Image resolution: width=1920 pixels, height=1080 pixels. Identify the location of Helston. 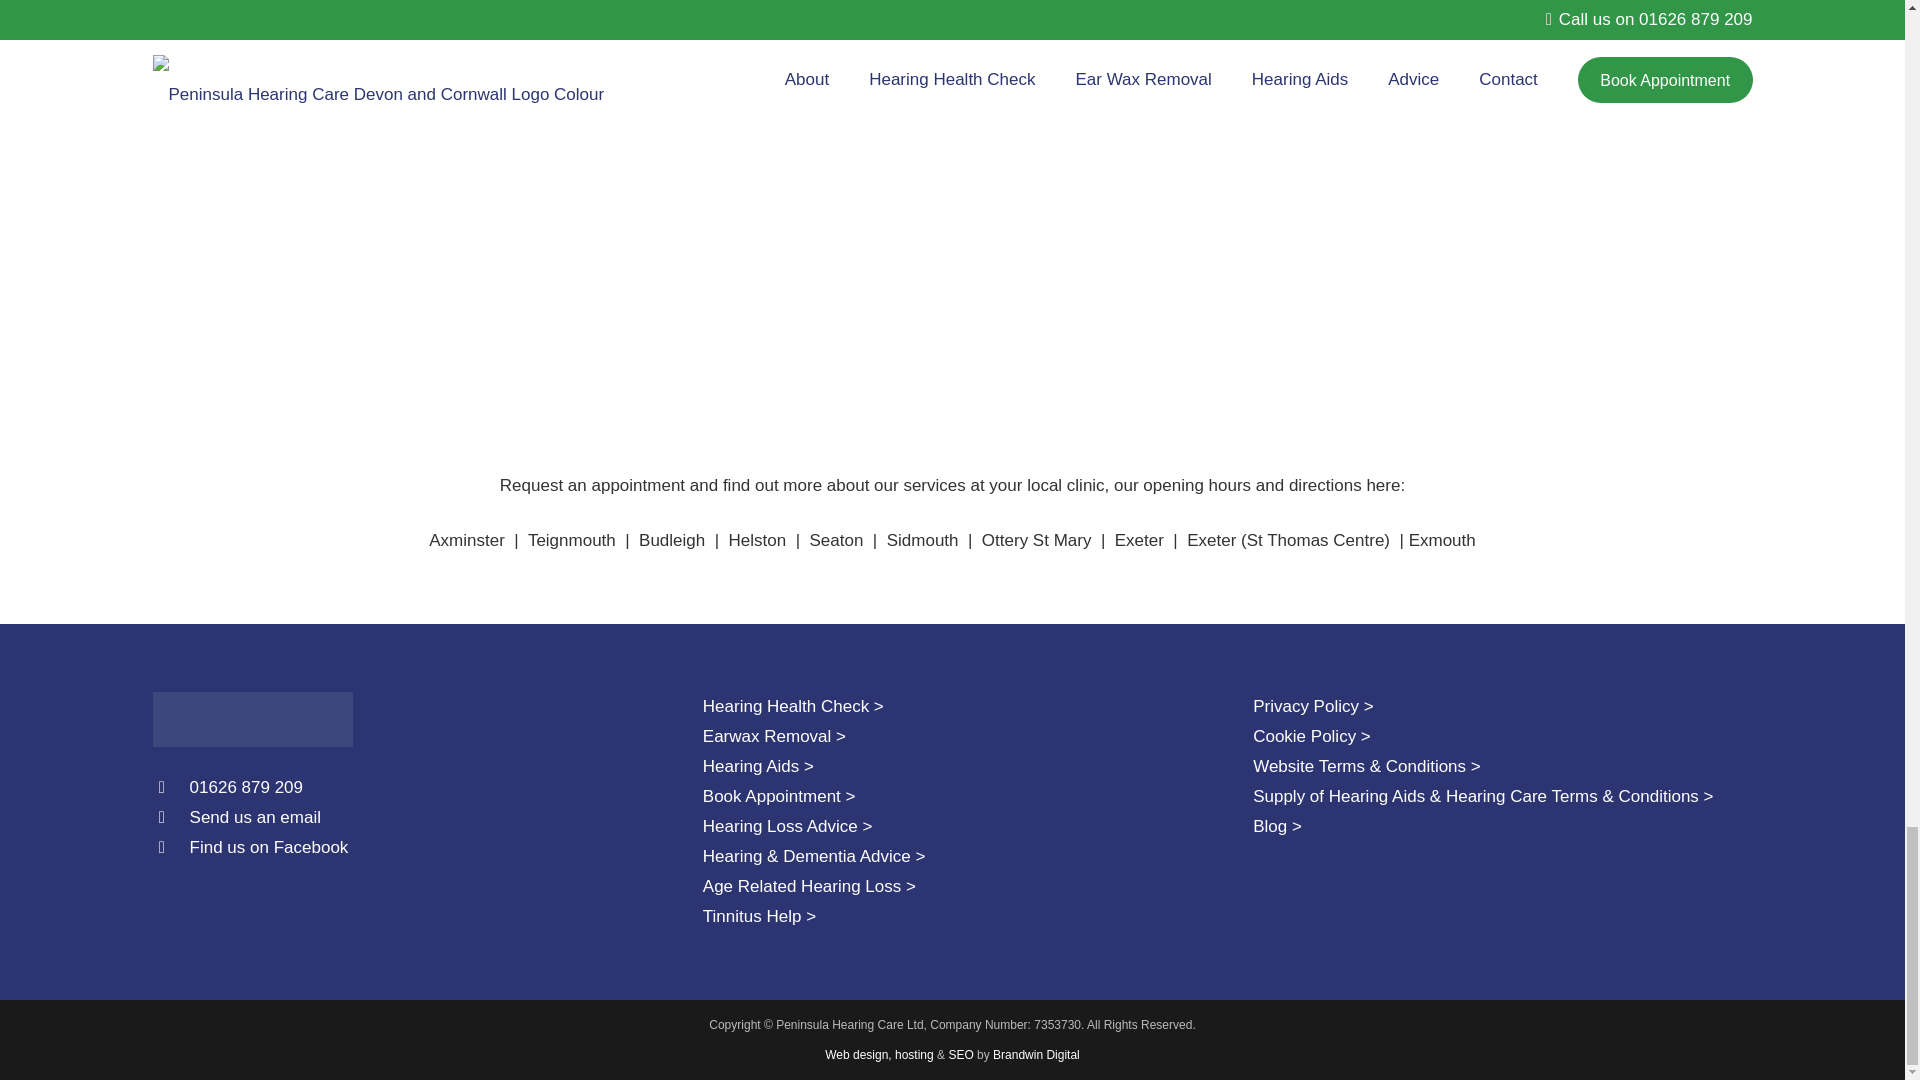
(758, 540).